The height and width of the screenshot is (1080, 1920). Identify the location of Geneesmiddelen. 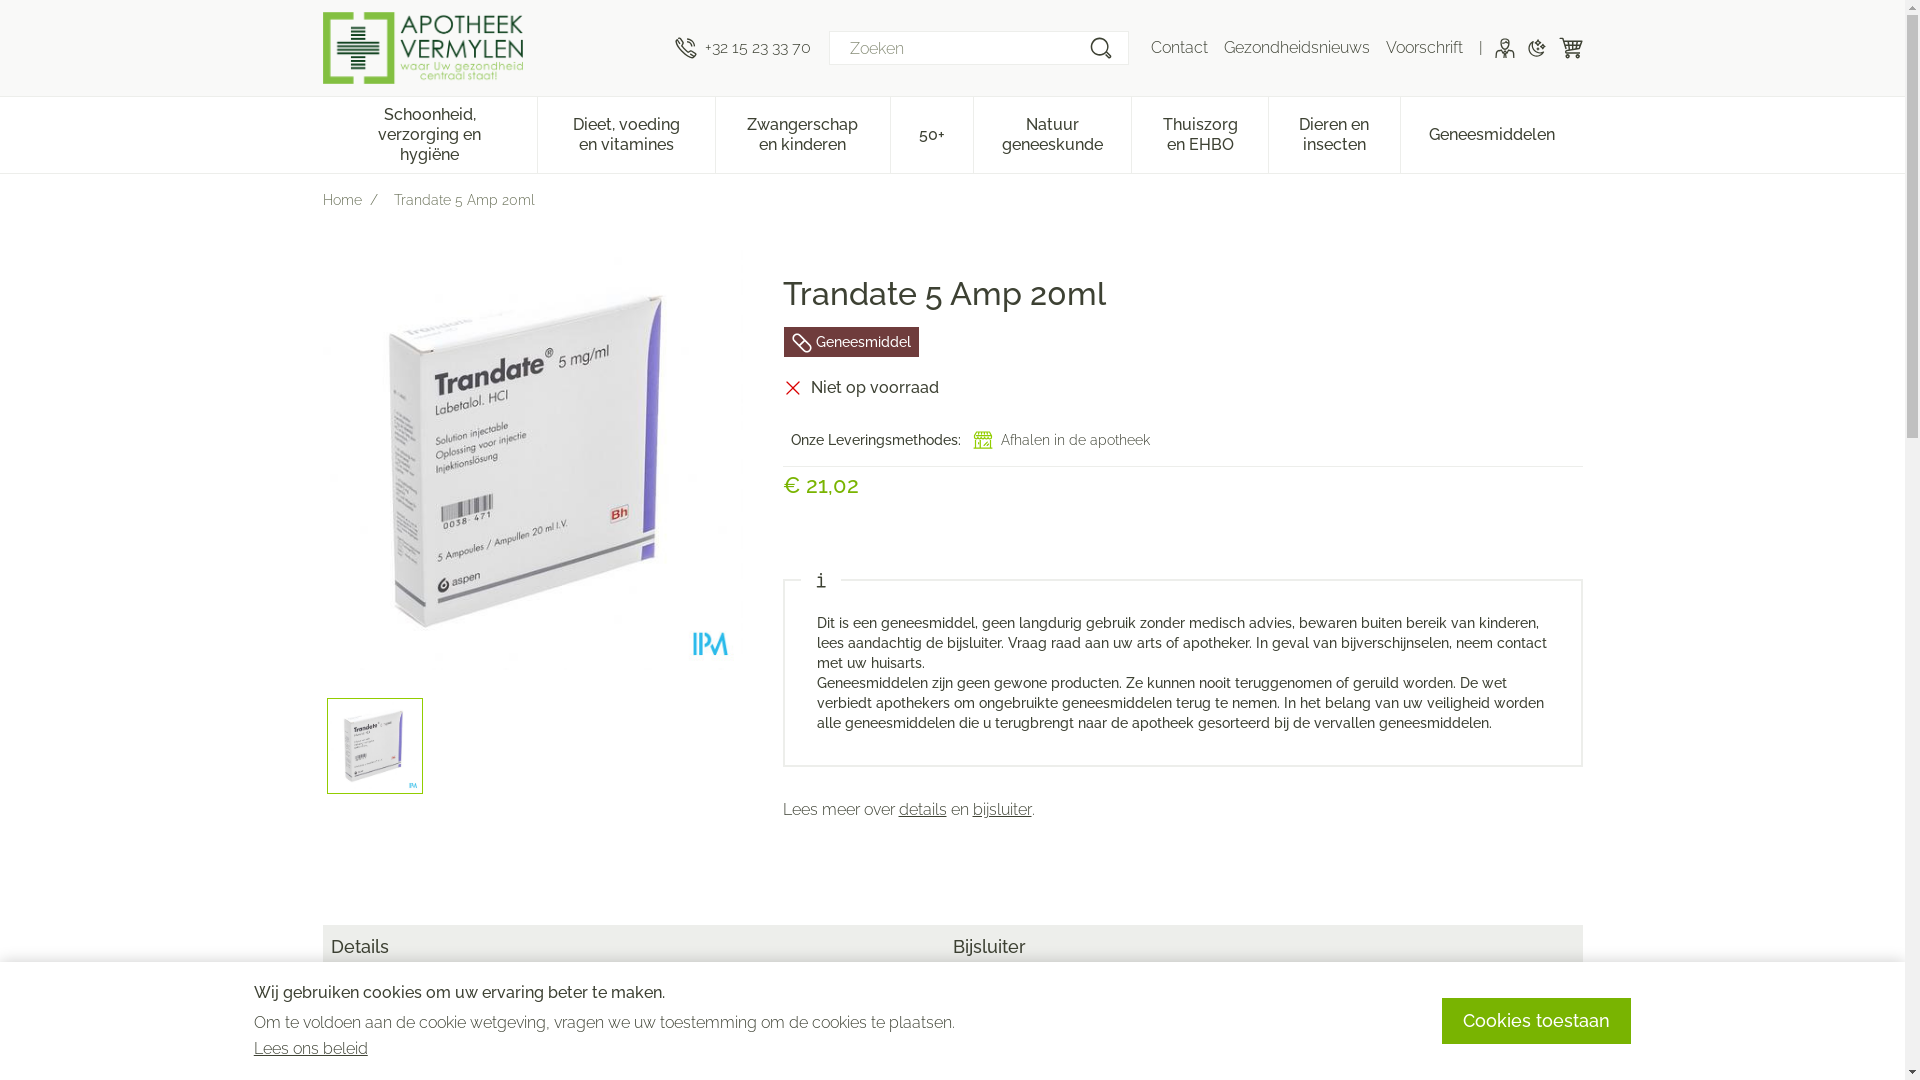
(1492, 133).